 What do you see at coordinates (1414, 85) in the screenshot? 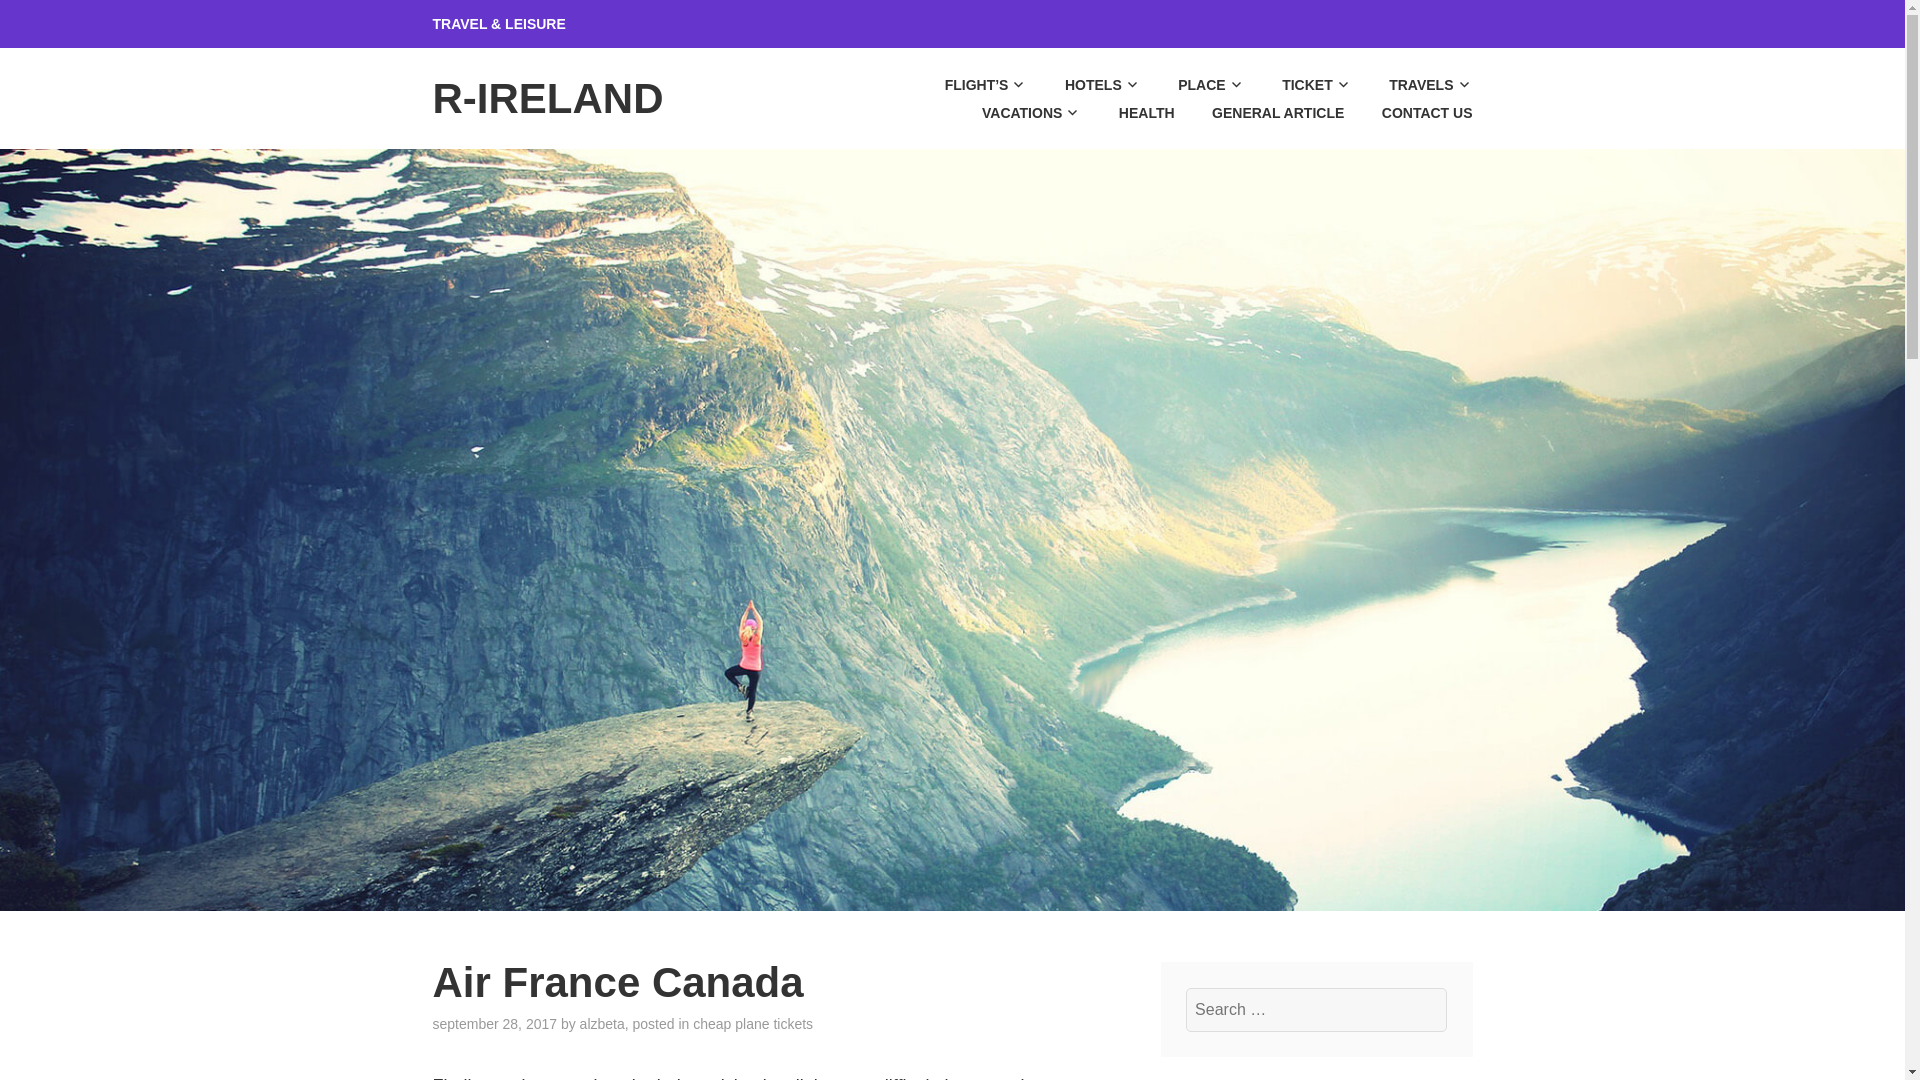
I see `TRAVELS` at bounding box center [1414, 85].